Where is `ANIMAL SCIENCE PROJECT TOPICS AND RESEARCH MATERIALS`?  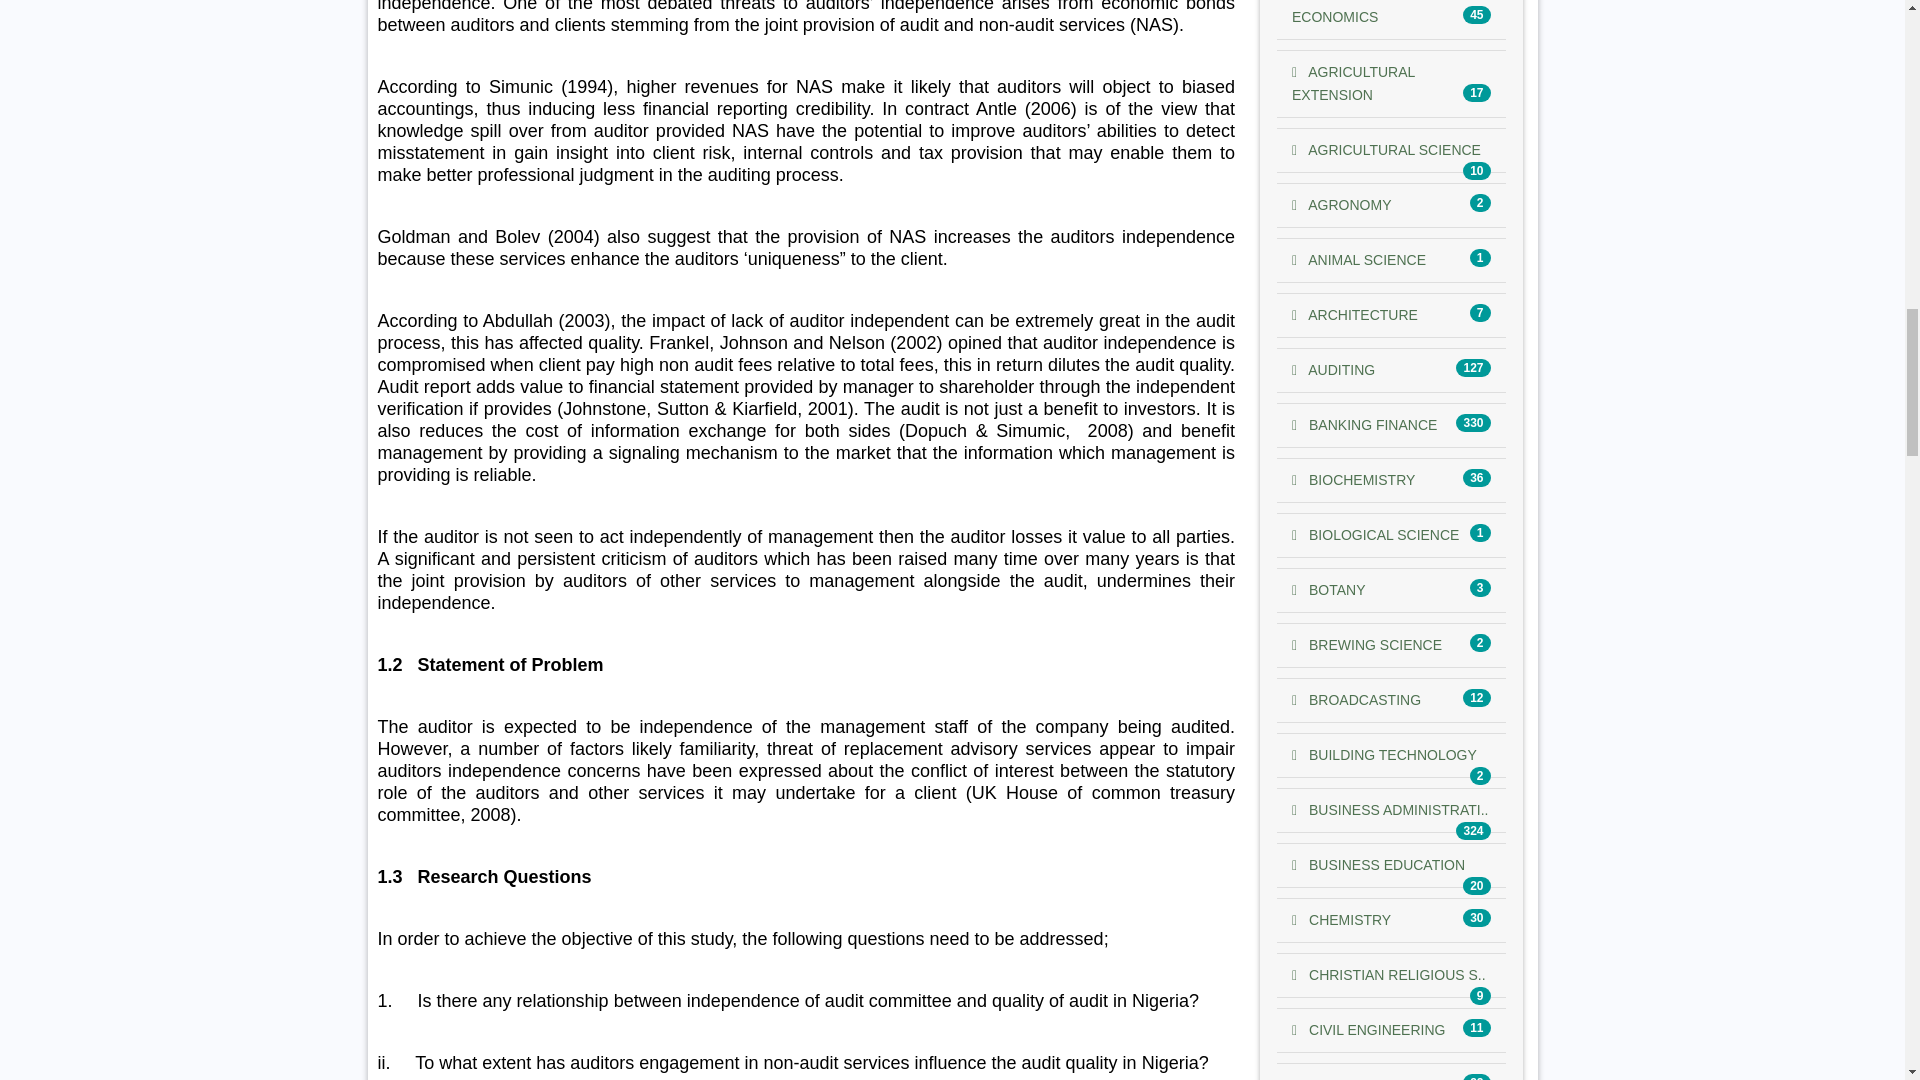 ANIMAL SCIENCE PROJECT TOPICS AND RESEARCH MATERIALS is located at coordinates (1359, 259).